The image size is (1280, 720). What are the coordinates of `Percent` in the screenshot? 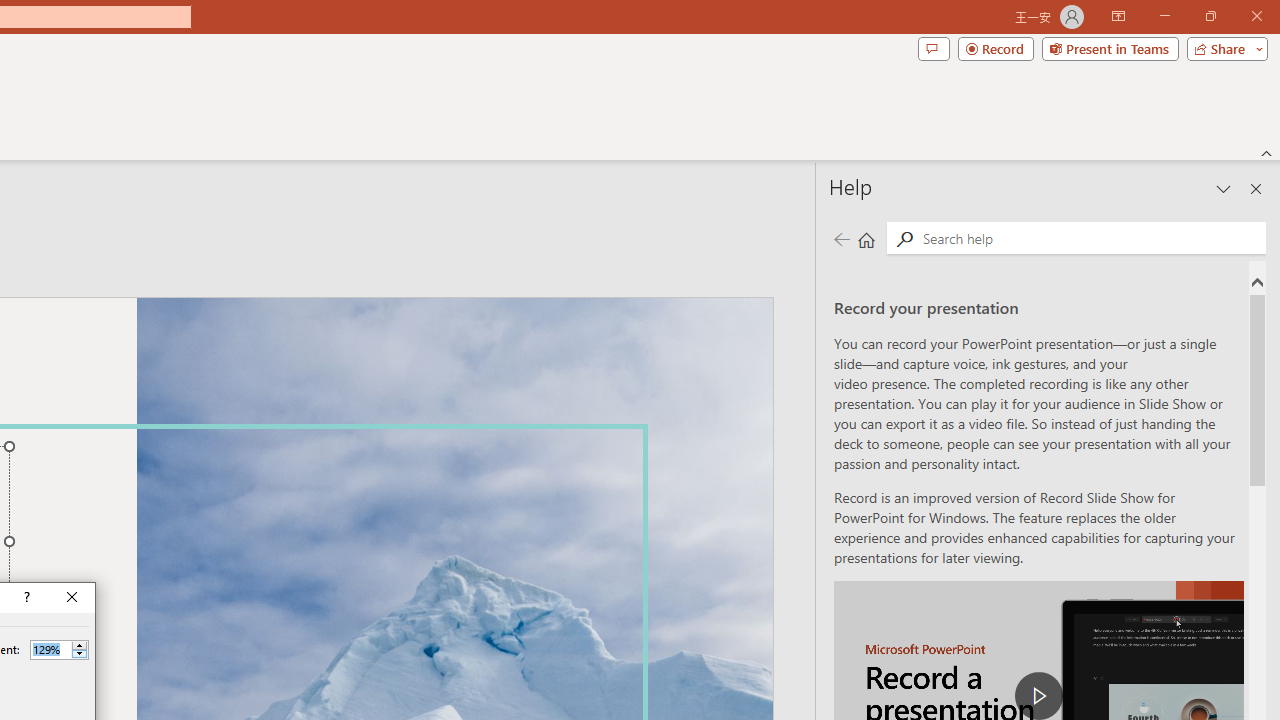 It's located at (59, 650).